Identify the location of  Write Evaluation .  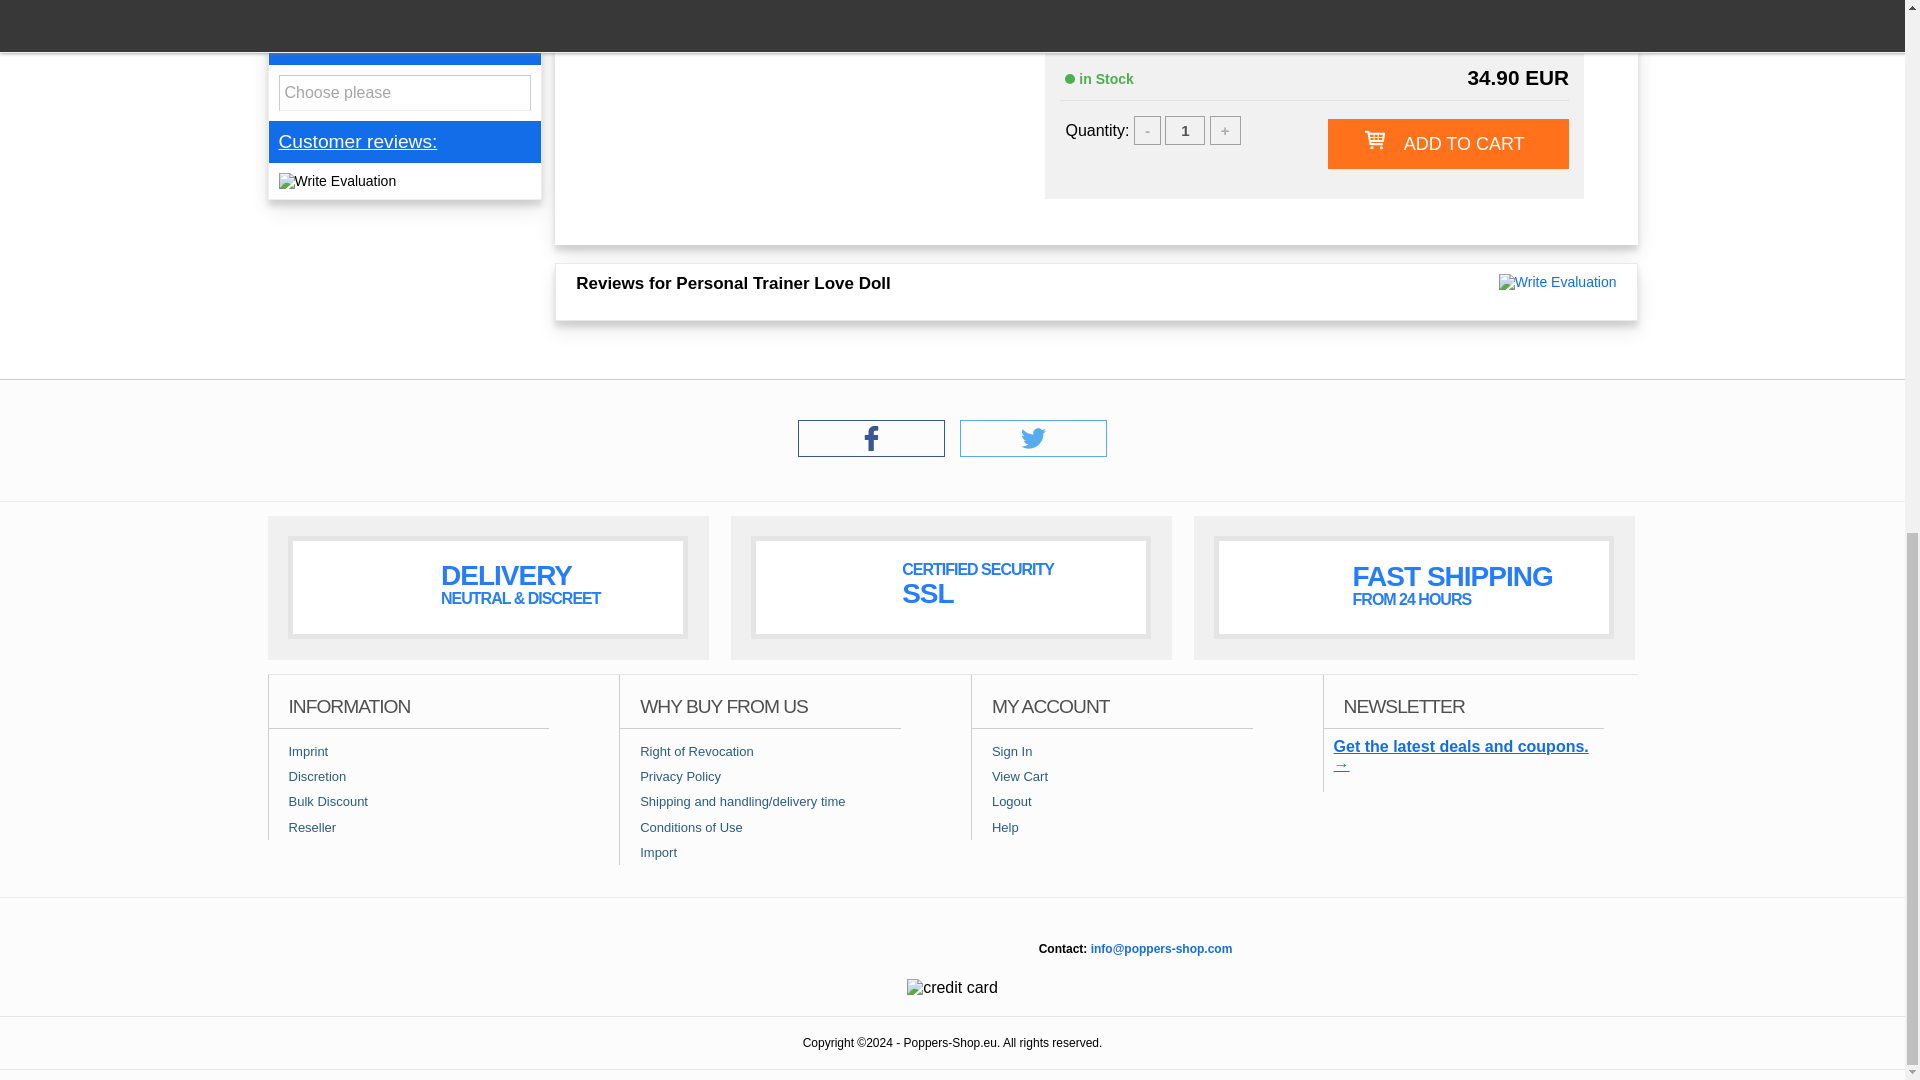
(336, 180).